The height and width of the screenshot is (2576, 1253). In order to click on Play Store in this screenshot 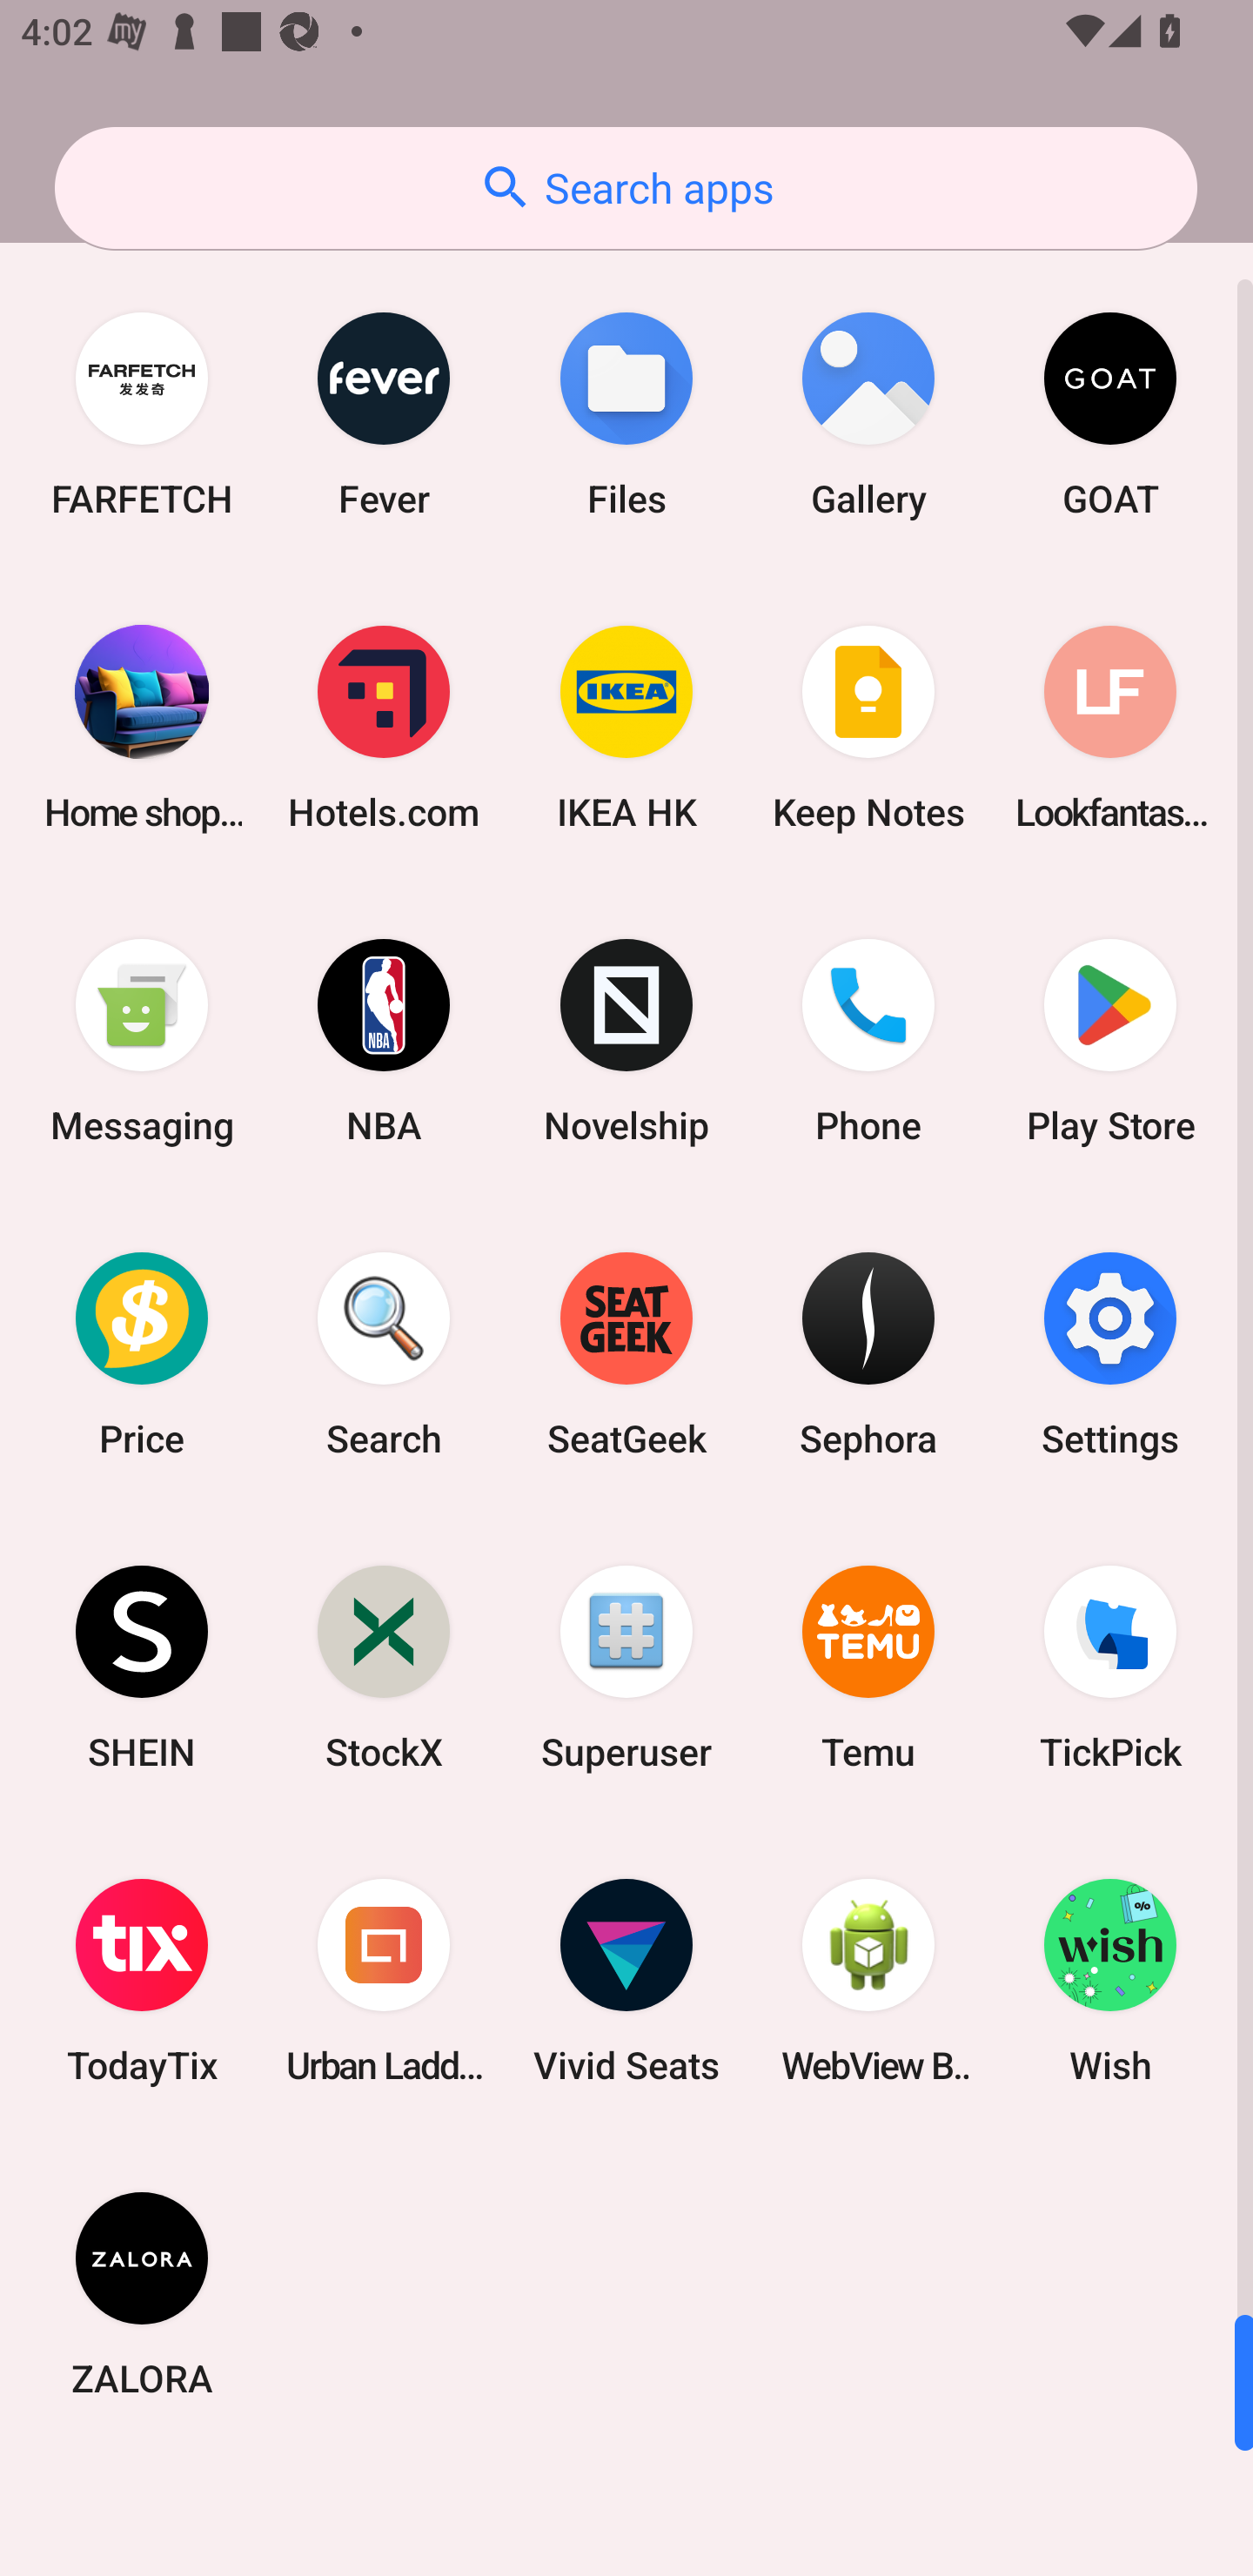, I will do `click(1110, 1041)`.